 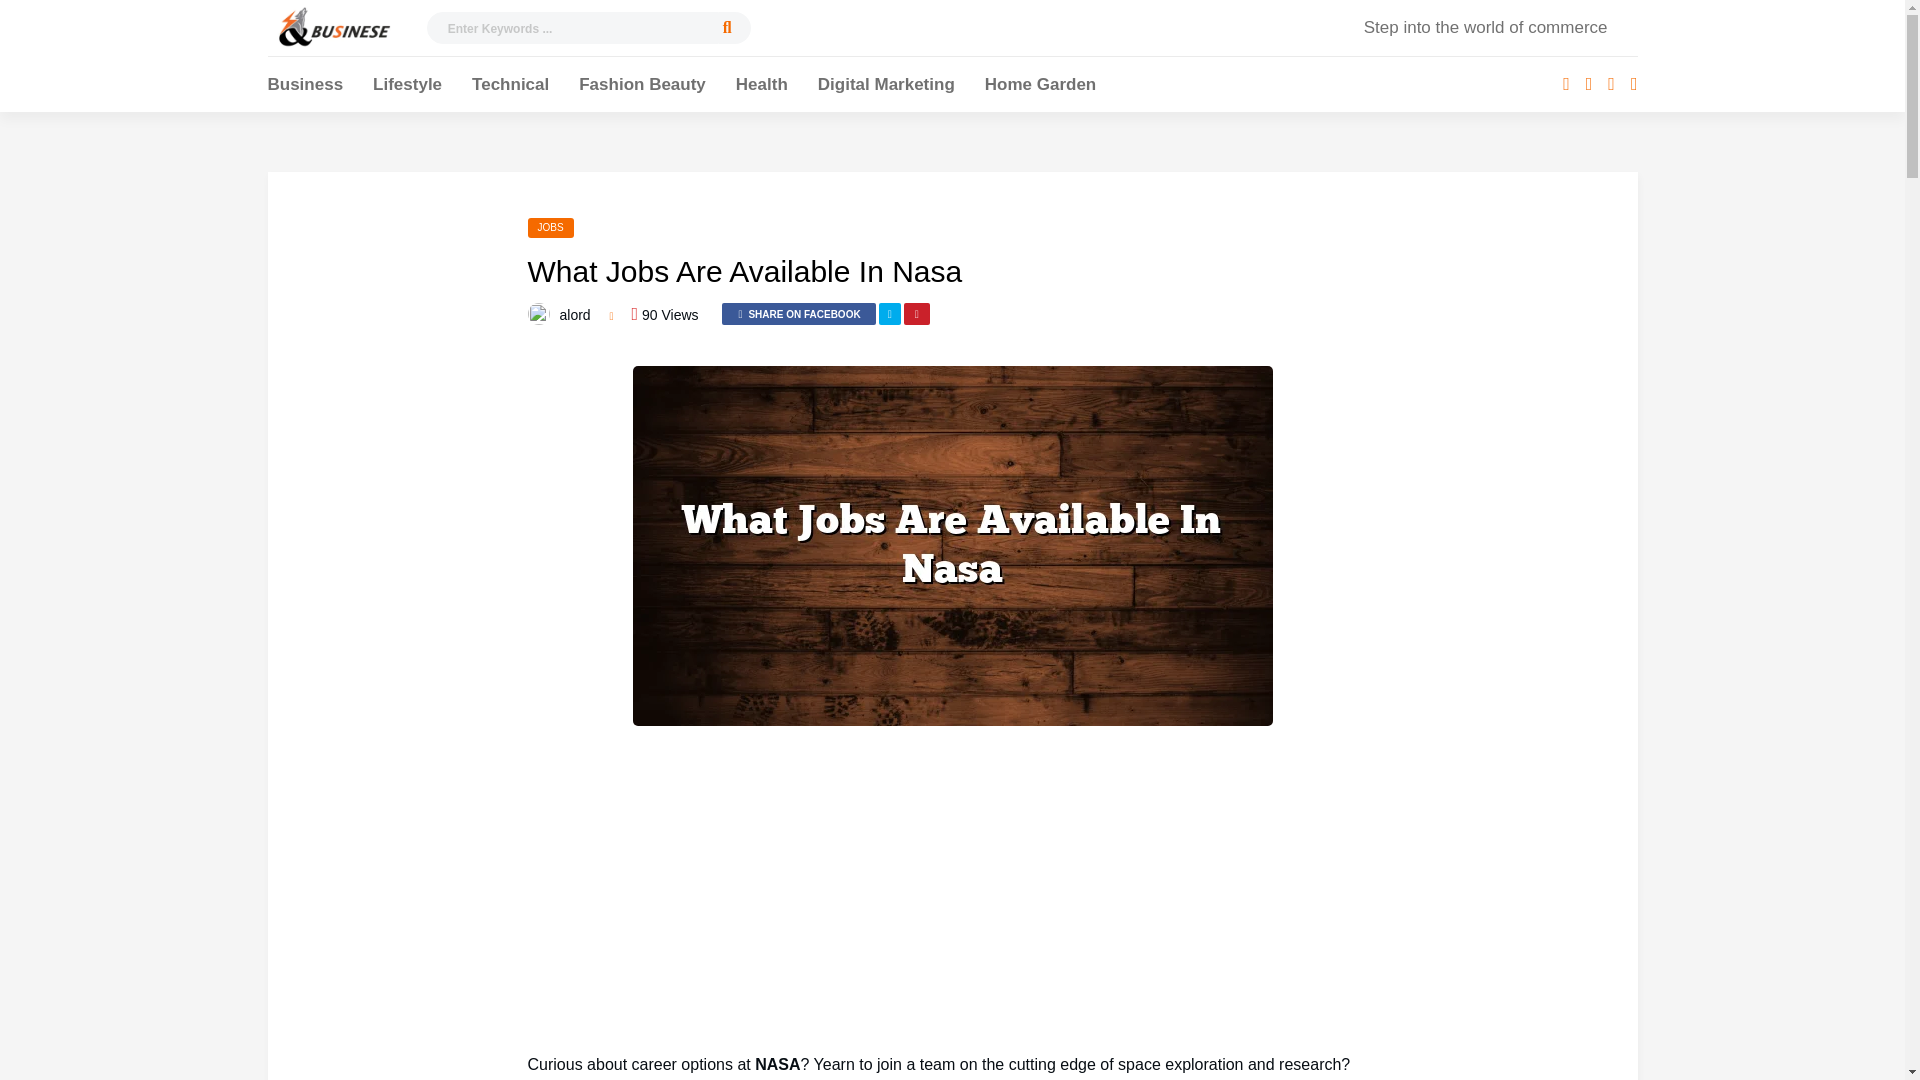 What do you see at coordinates (551, 228) in the screenshot?
I see `JOBS` at bounding box center [551, 228].